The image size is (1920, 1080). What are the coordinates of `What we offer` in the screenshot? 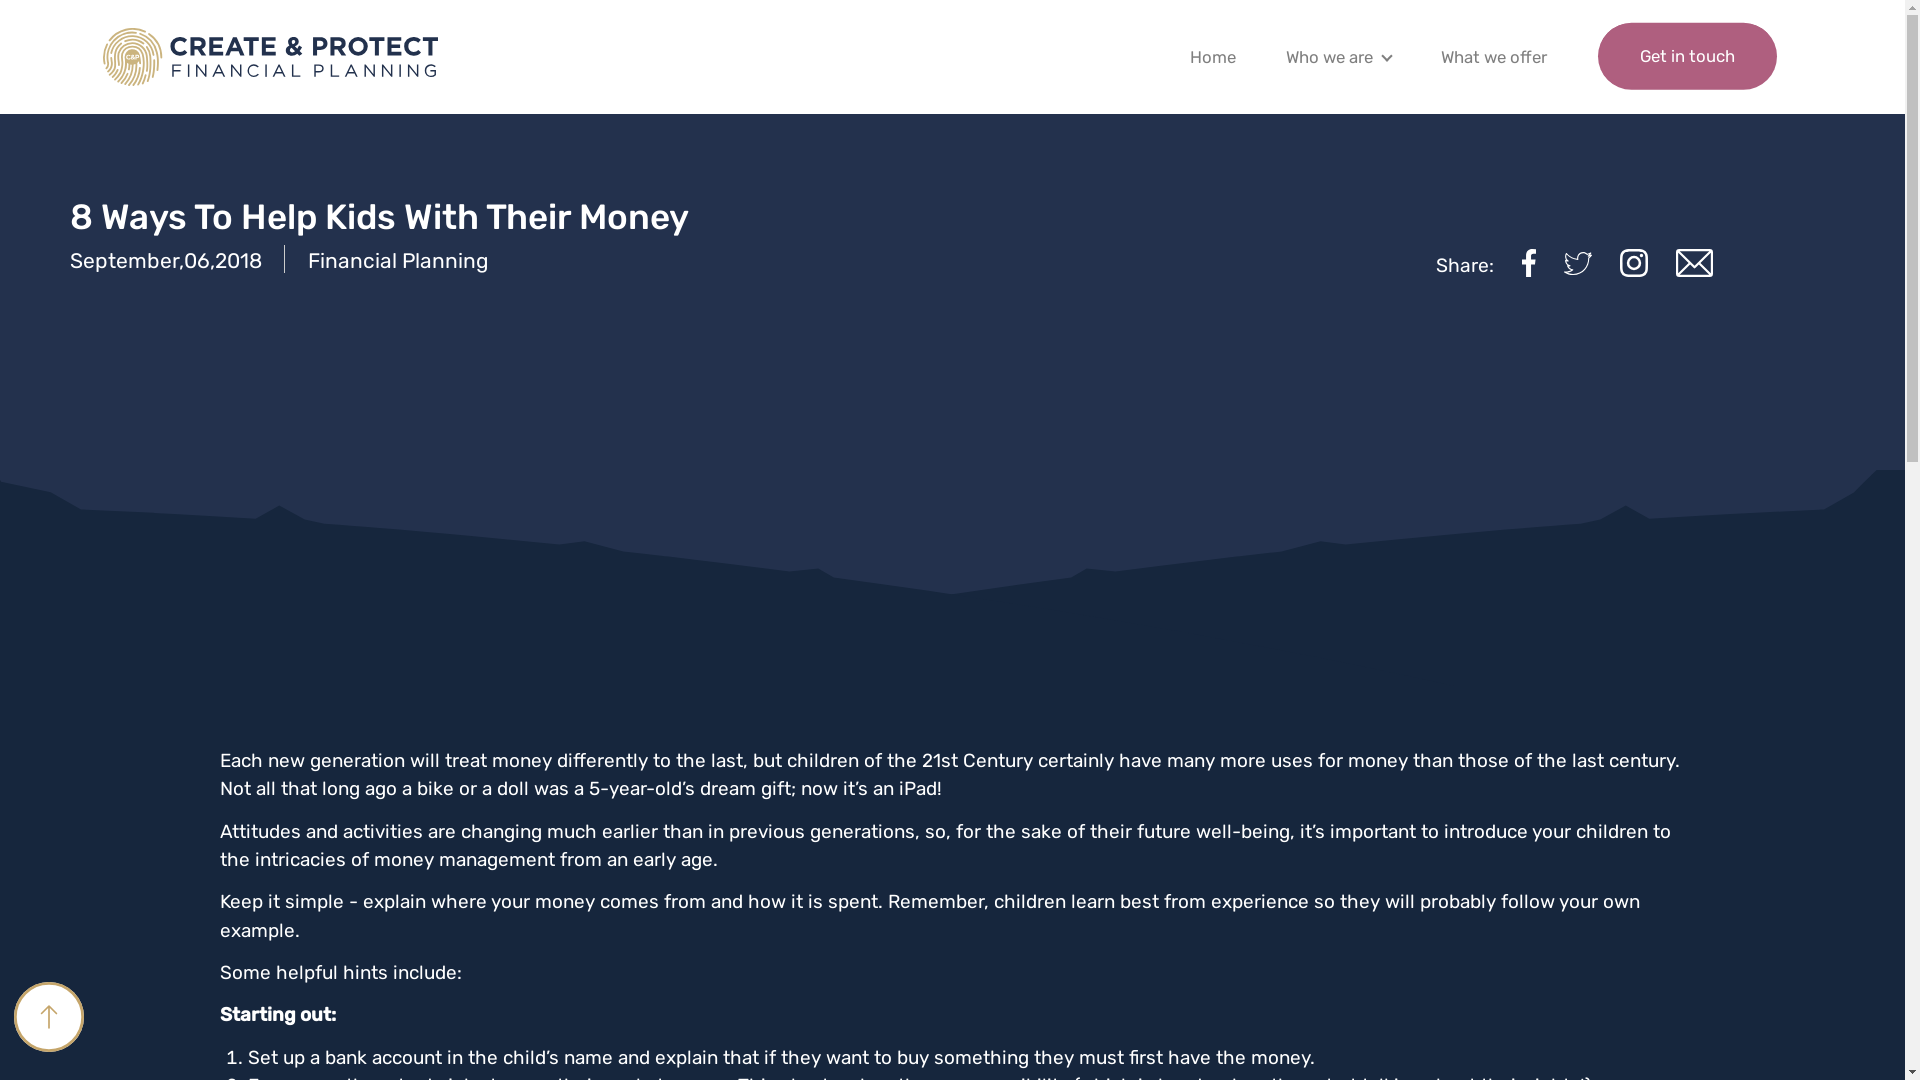 It's located at (1494, 62).